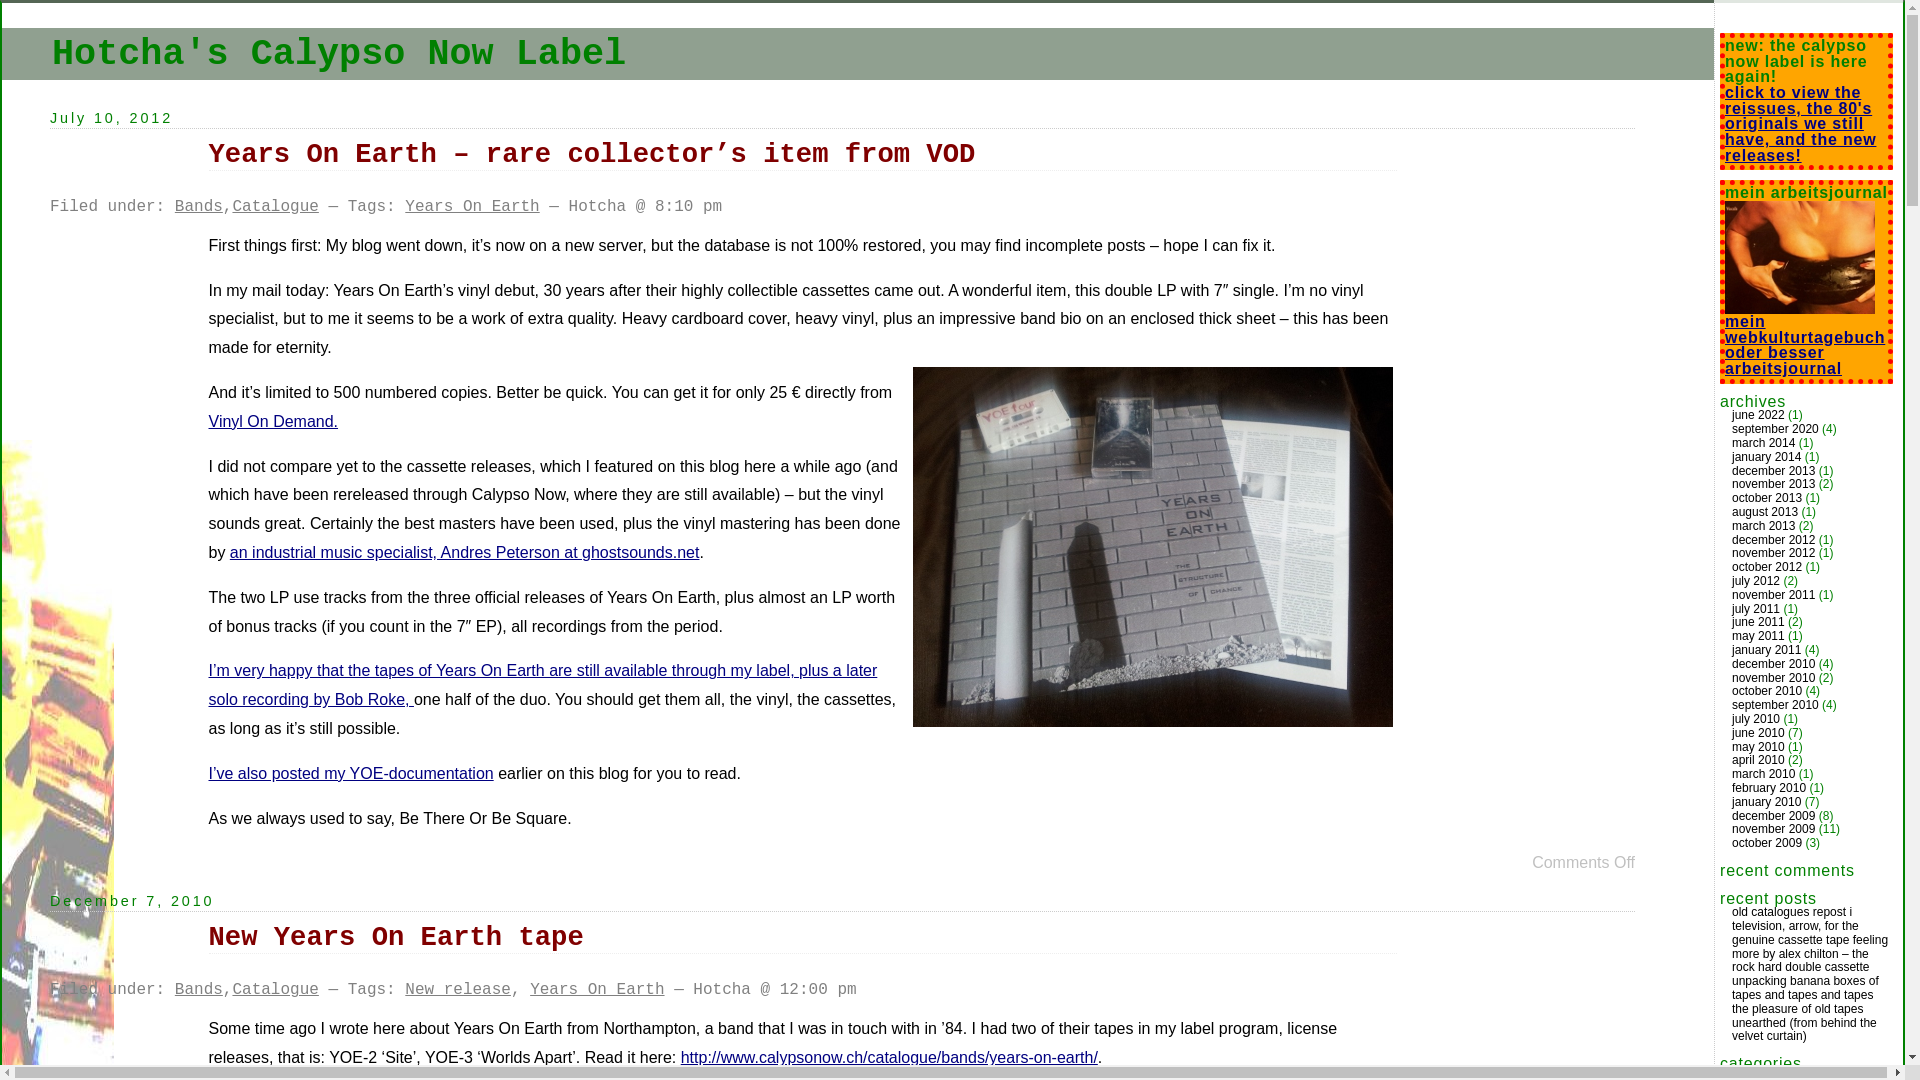  Describe the element at coordinates (1774, 540) in the screenshot. I see `december 2012` at that location.